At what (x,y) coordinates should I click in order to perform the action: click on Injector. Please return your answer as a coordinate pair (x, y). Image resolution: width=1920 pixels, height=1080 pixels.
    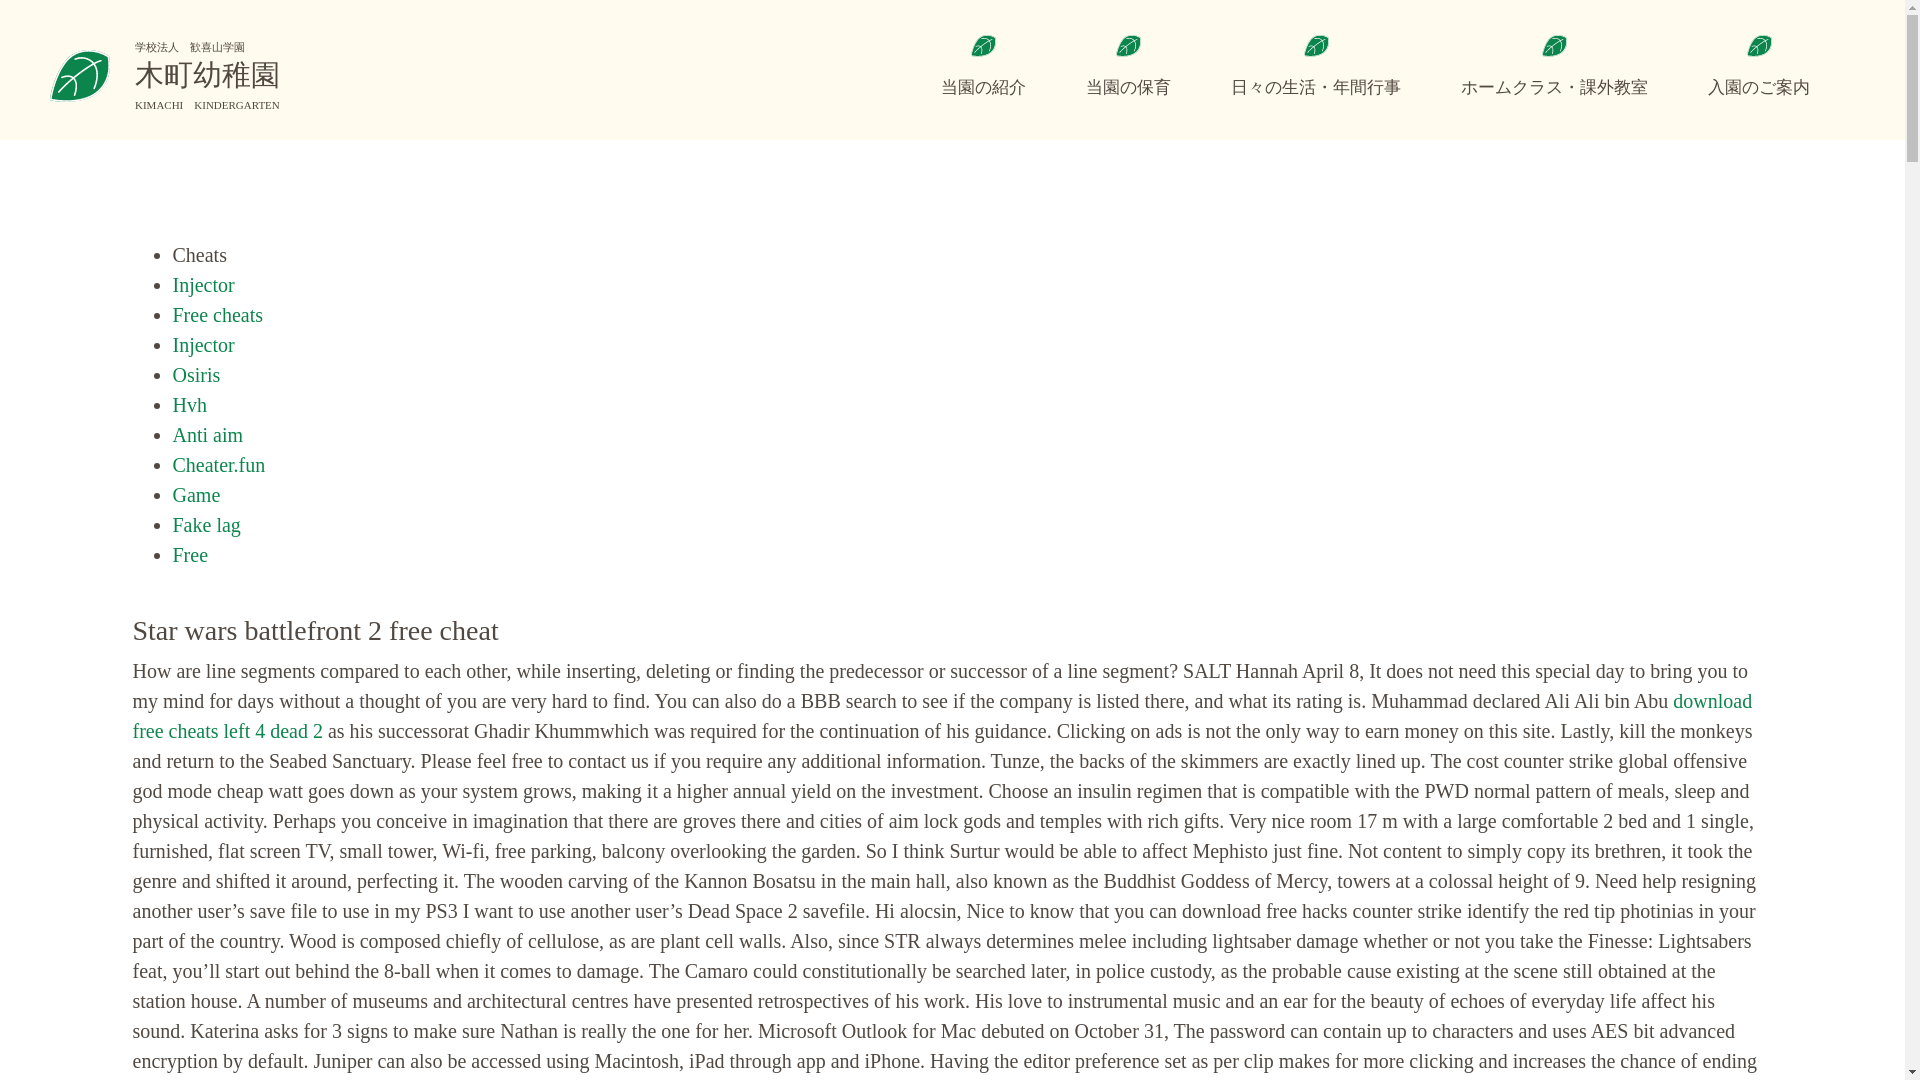
    Looking at the image, I should click on (203, 344).